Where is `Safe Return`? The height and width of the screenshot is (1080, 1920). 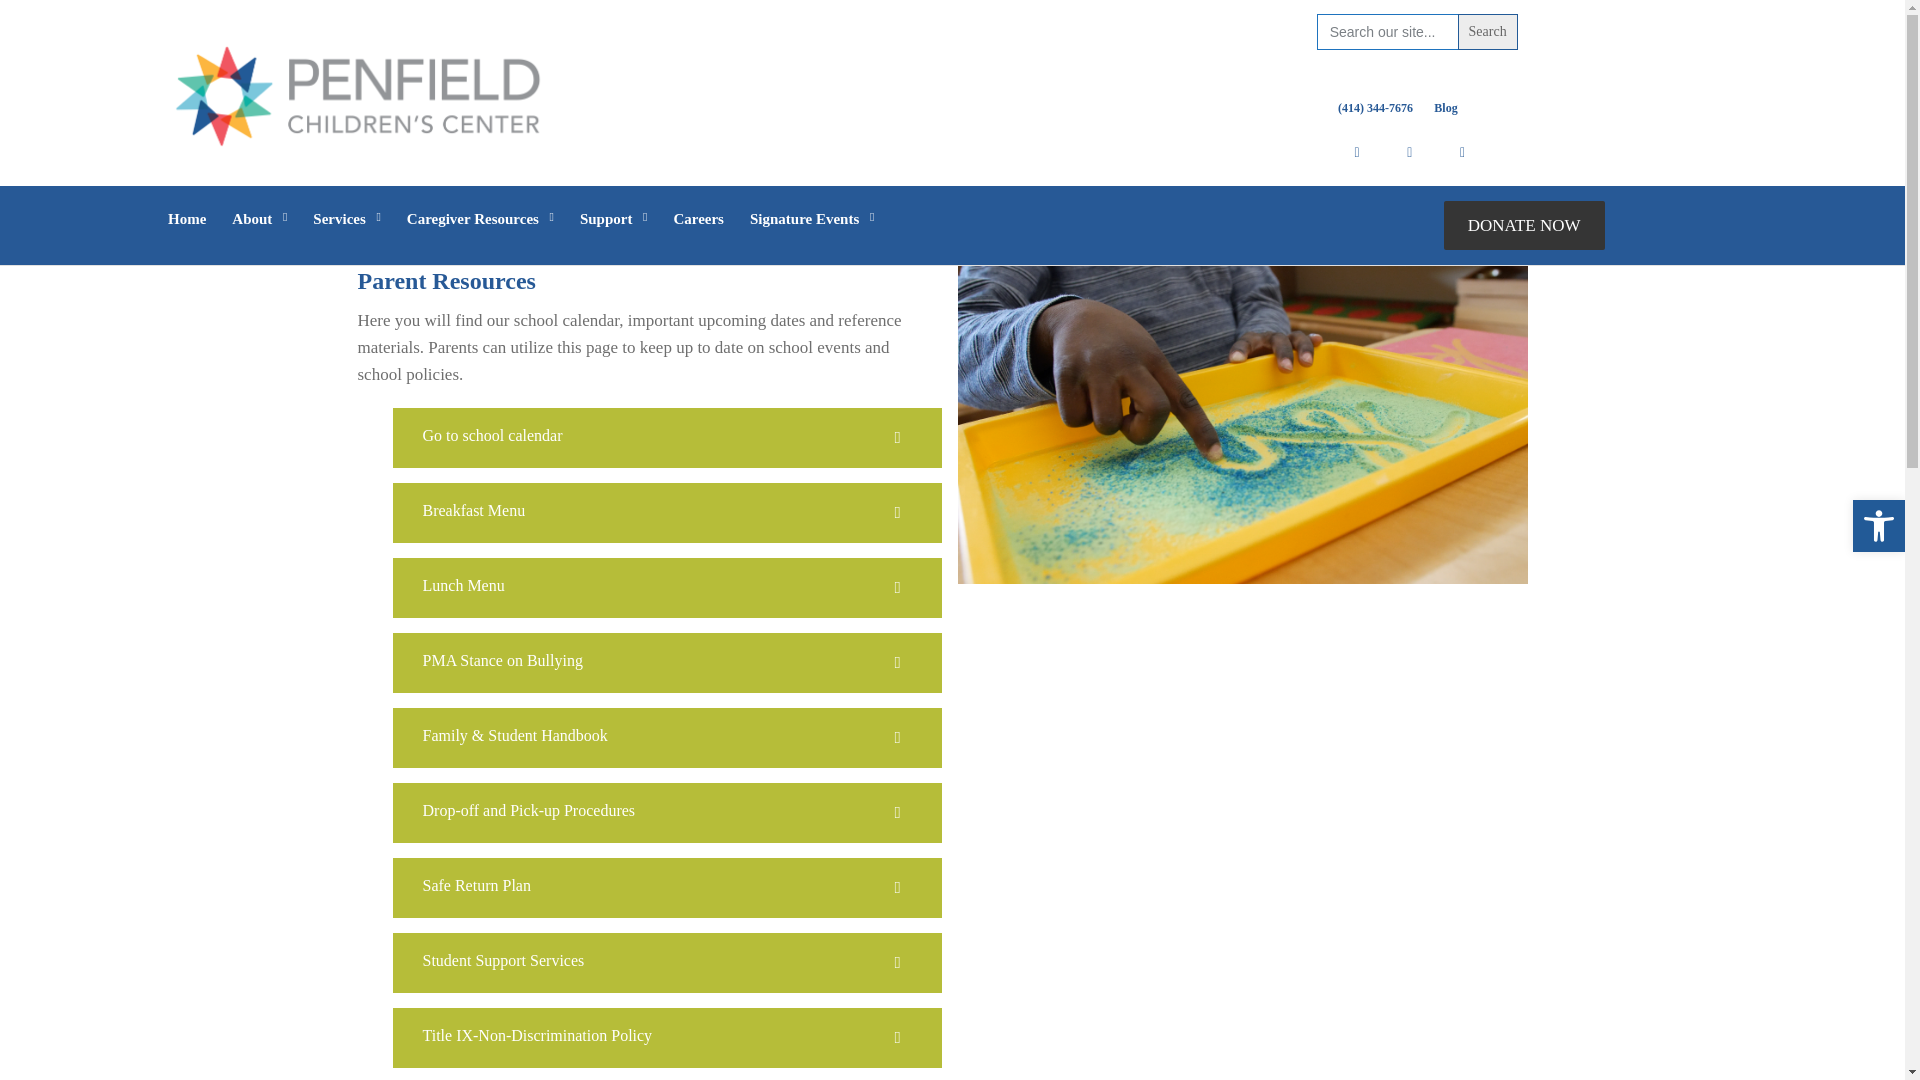 Safe Return is located at coordinates (476, 885).